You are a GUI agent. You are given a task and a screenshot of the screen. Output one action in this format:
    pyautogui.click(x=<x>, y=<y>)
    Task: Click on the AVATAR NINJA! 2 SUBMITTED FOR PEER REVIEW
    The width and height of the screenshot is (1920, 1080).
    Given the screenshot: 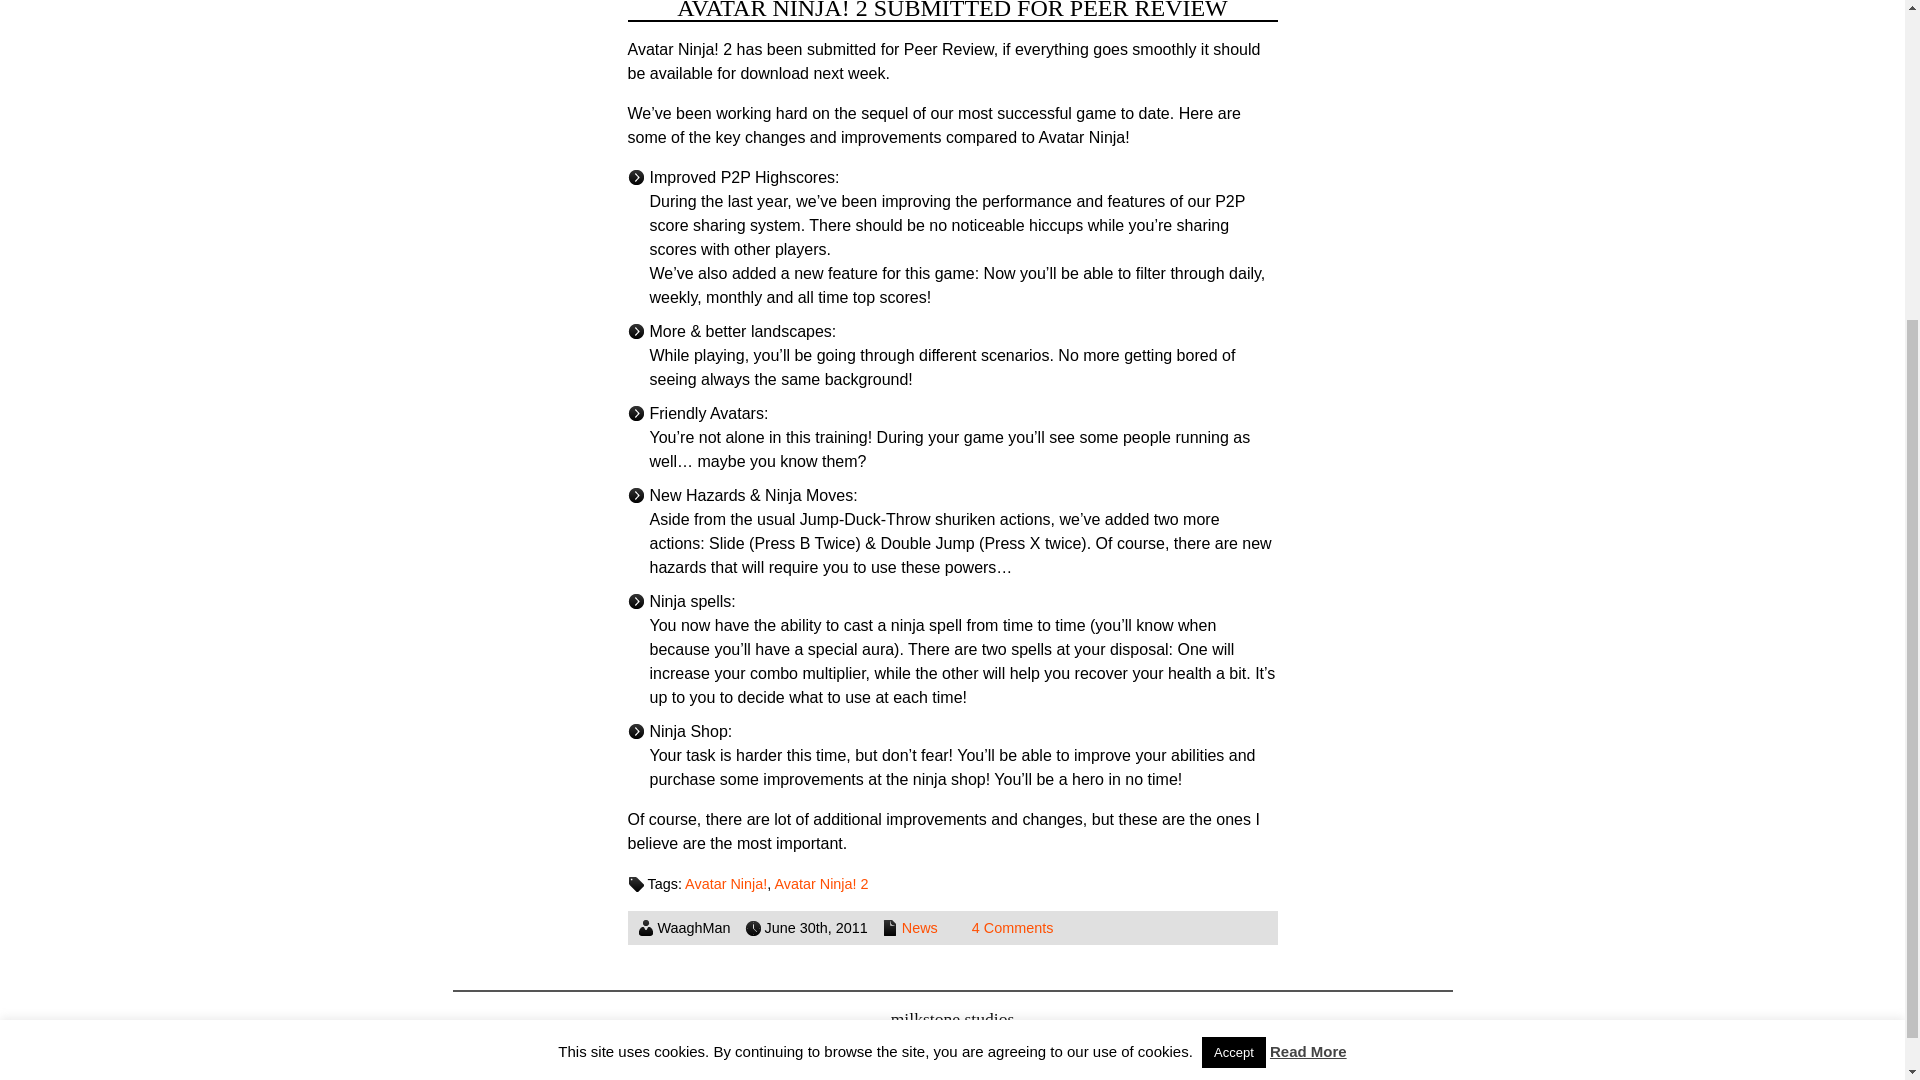 What is the action you would take?
    pyautogui.click(x=952, y=10)
    